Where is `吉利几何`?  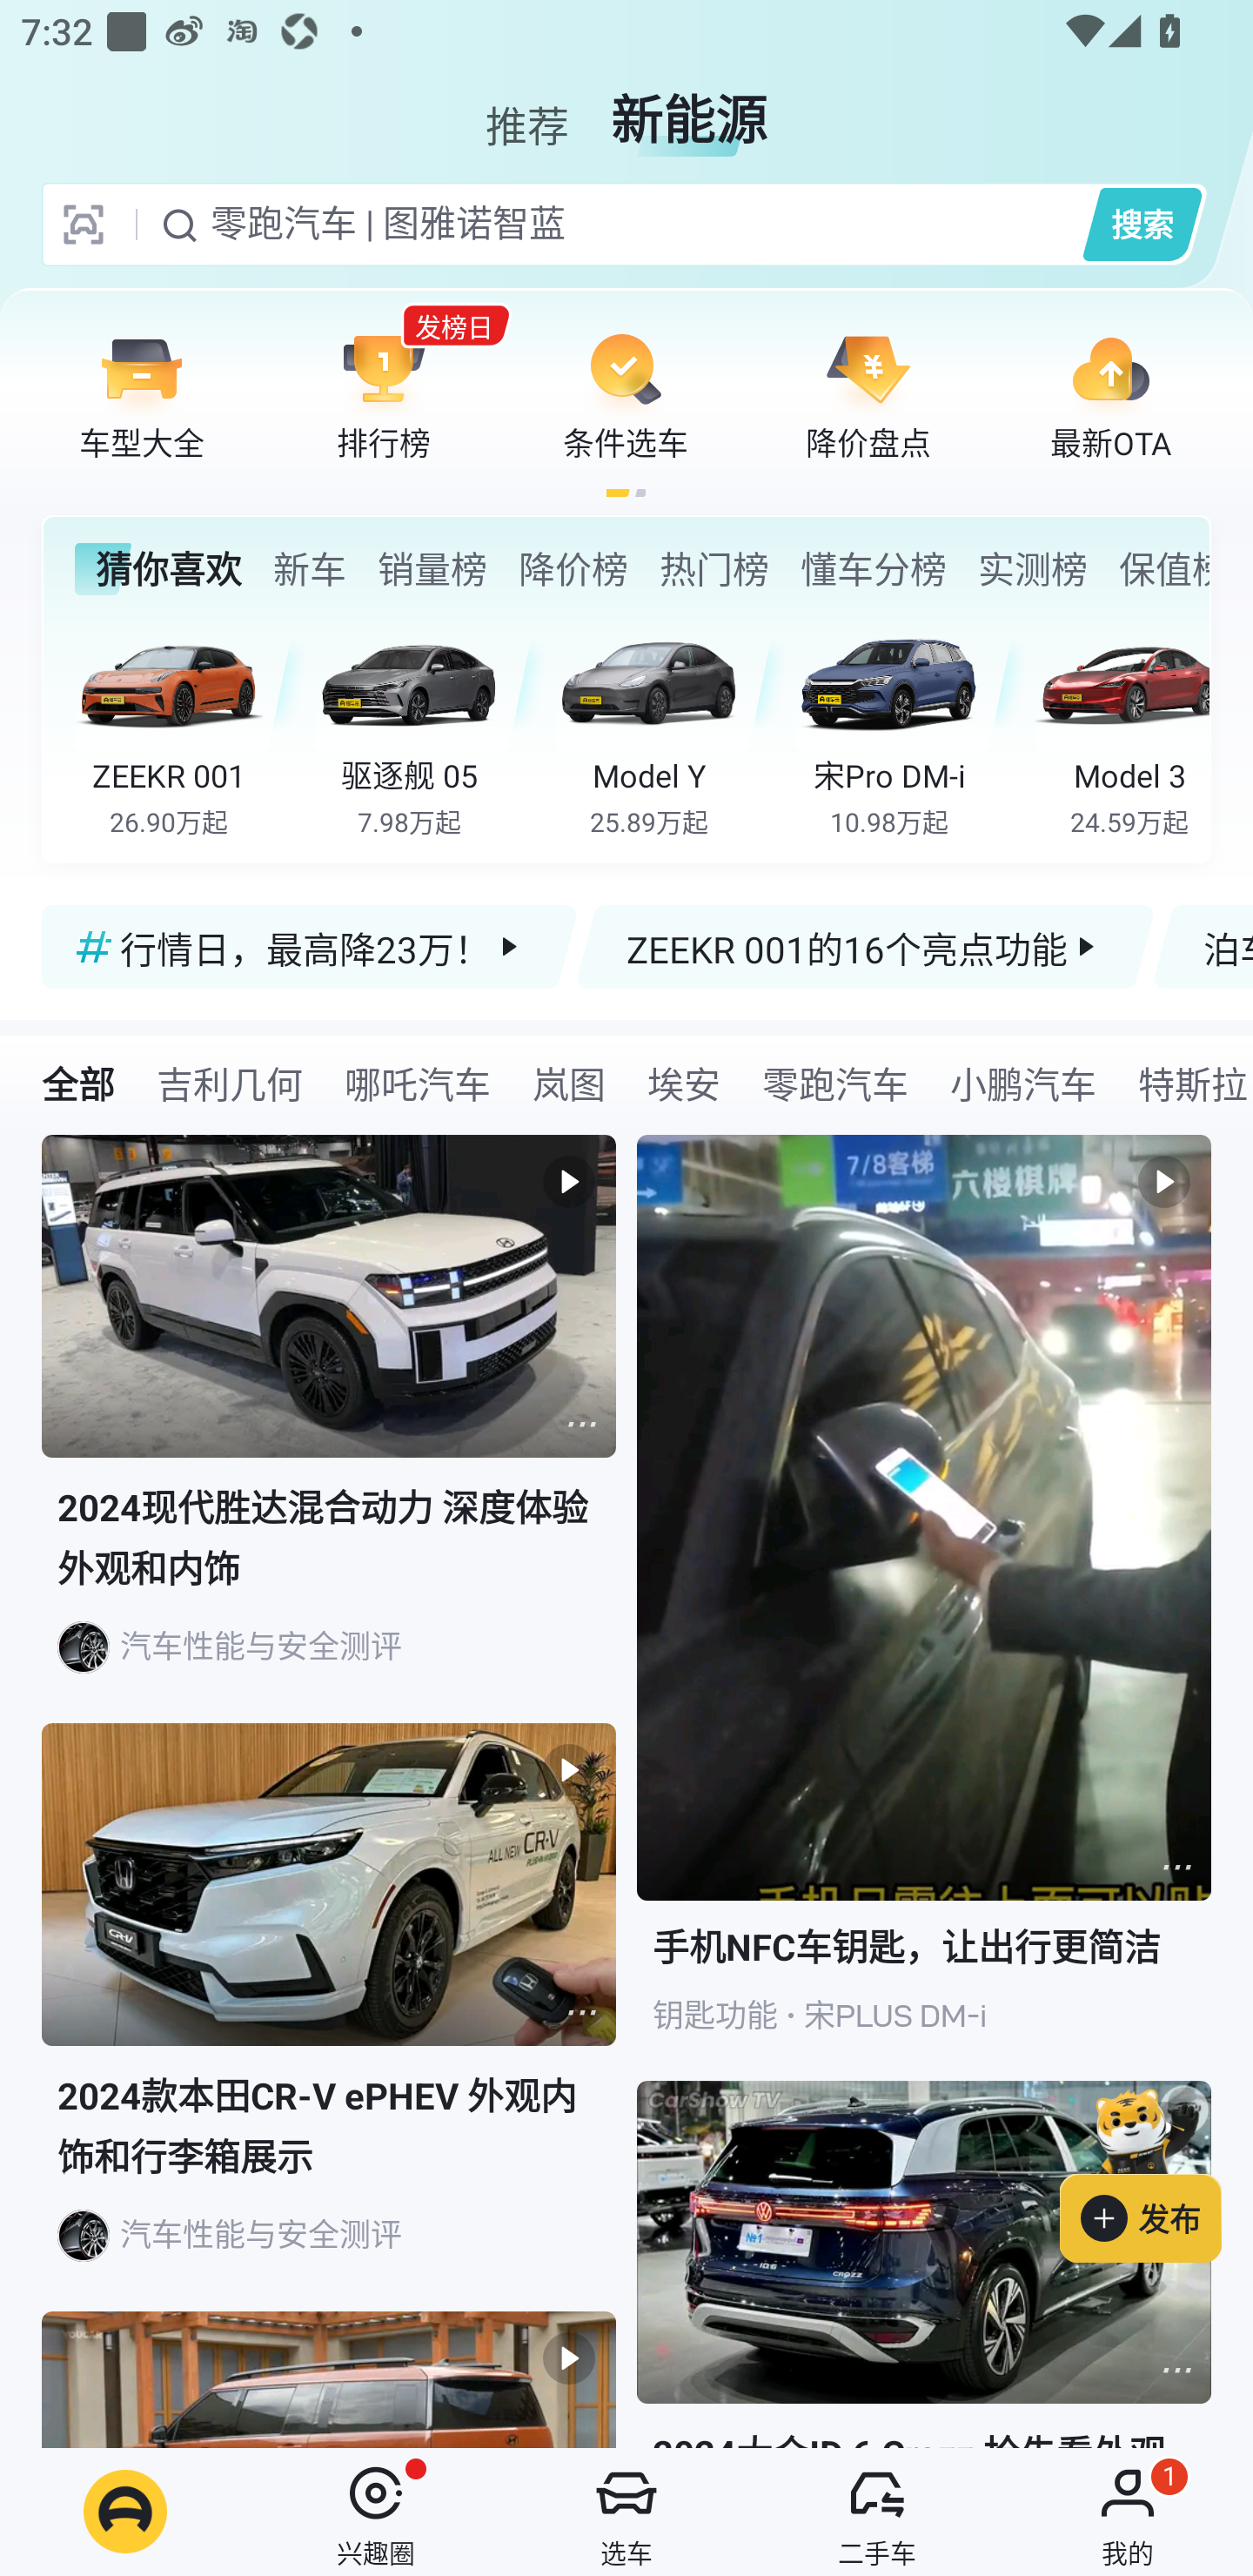 吉利几何 is located at coordinates (229, 1083).